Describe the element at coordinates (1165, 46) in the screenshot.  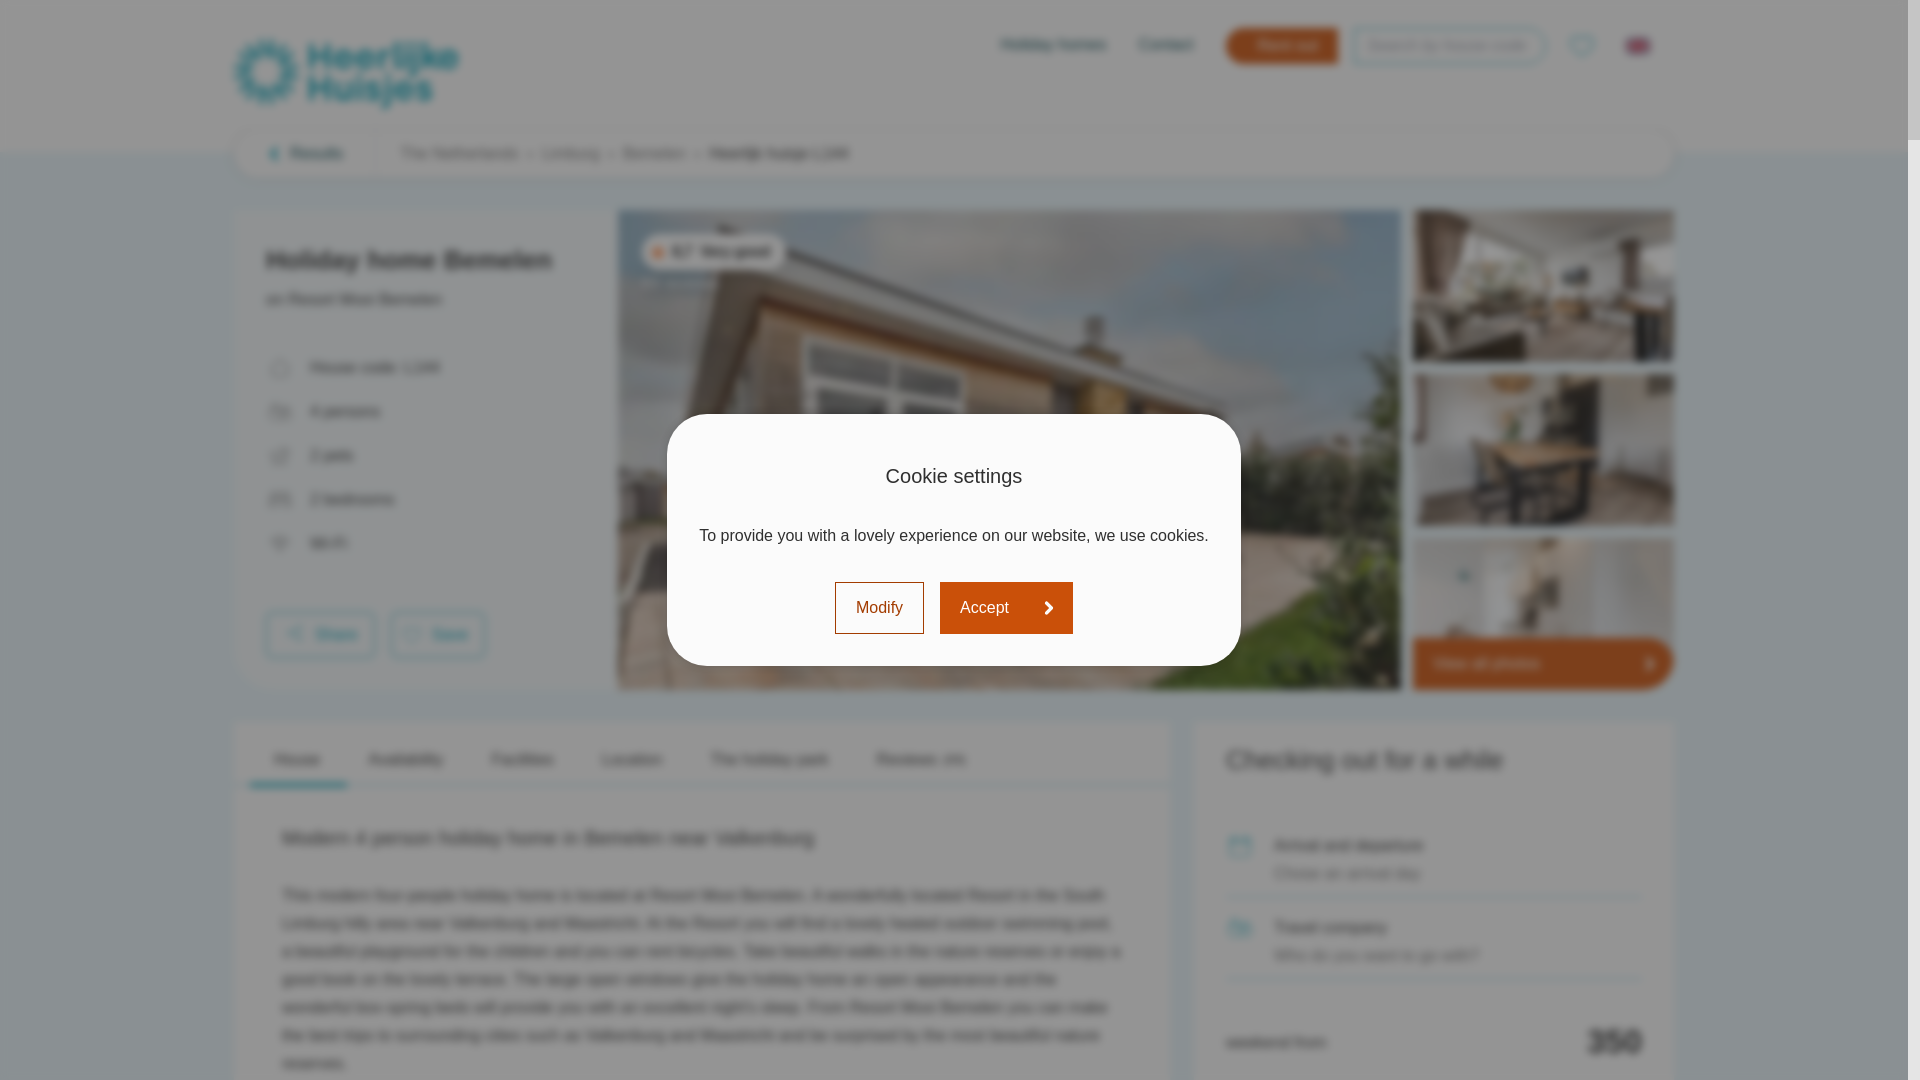
I see `Contact` at that location.